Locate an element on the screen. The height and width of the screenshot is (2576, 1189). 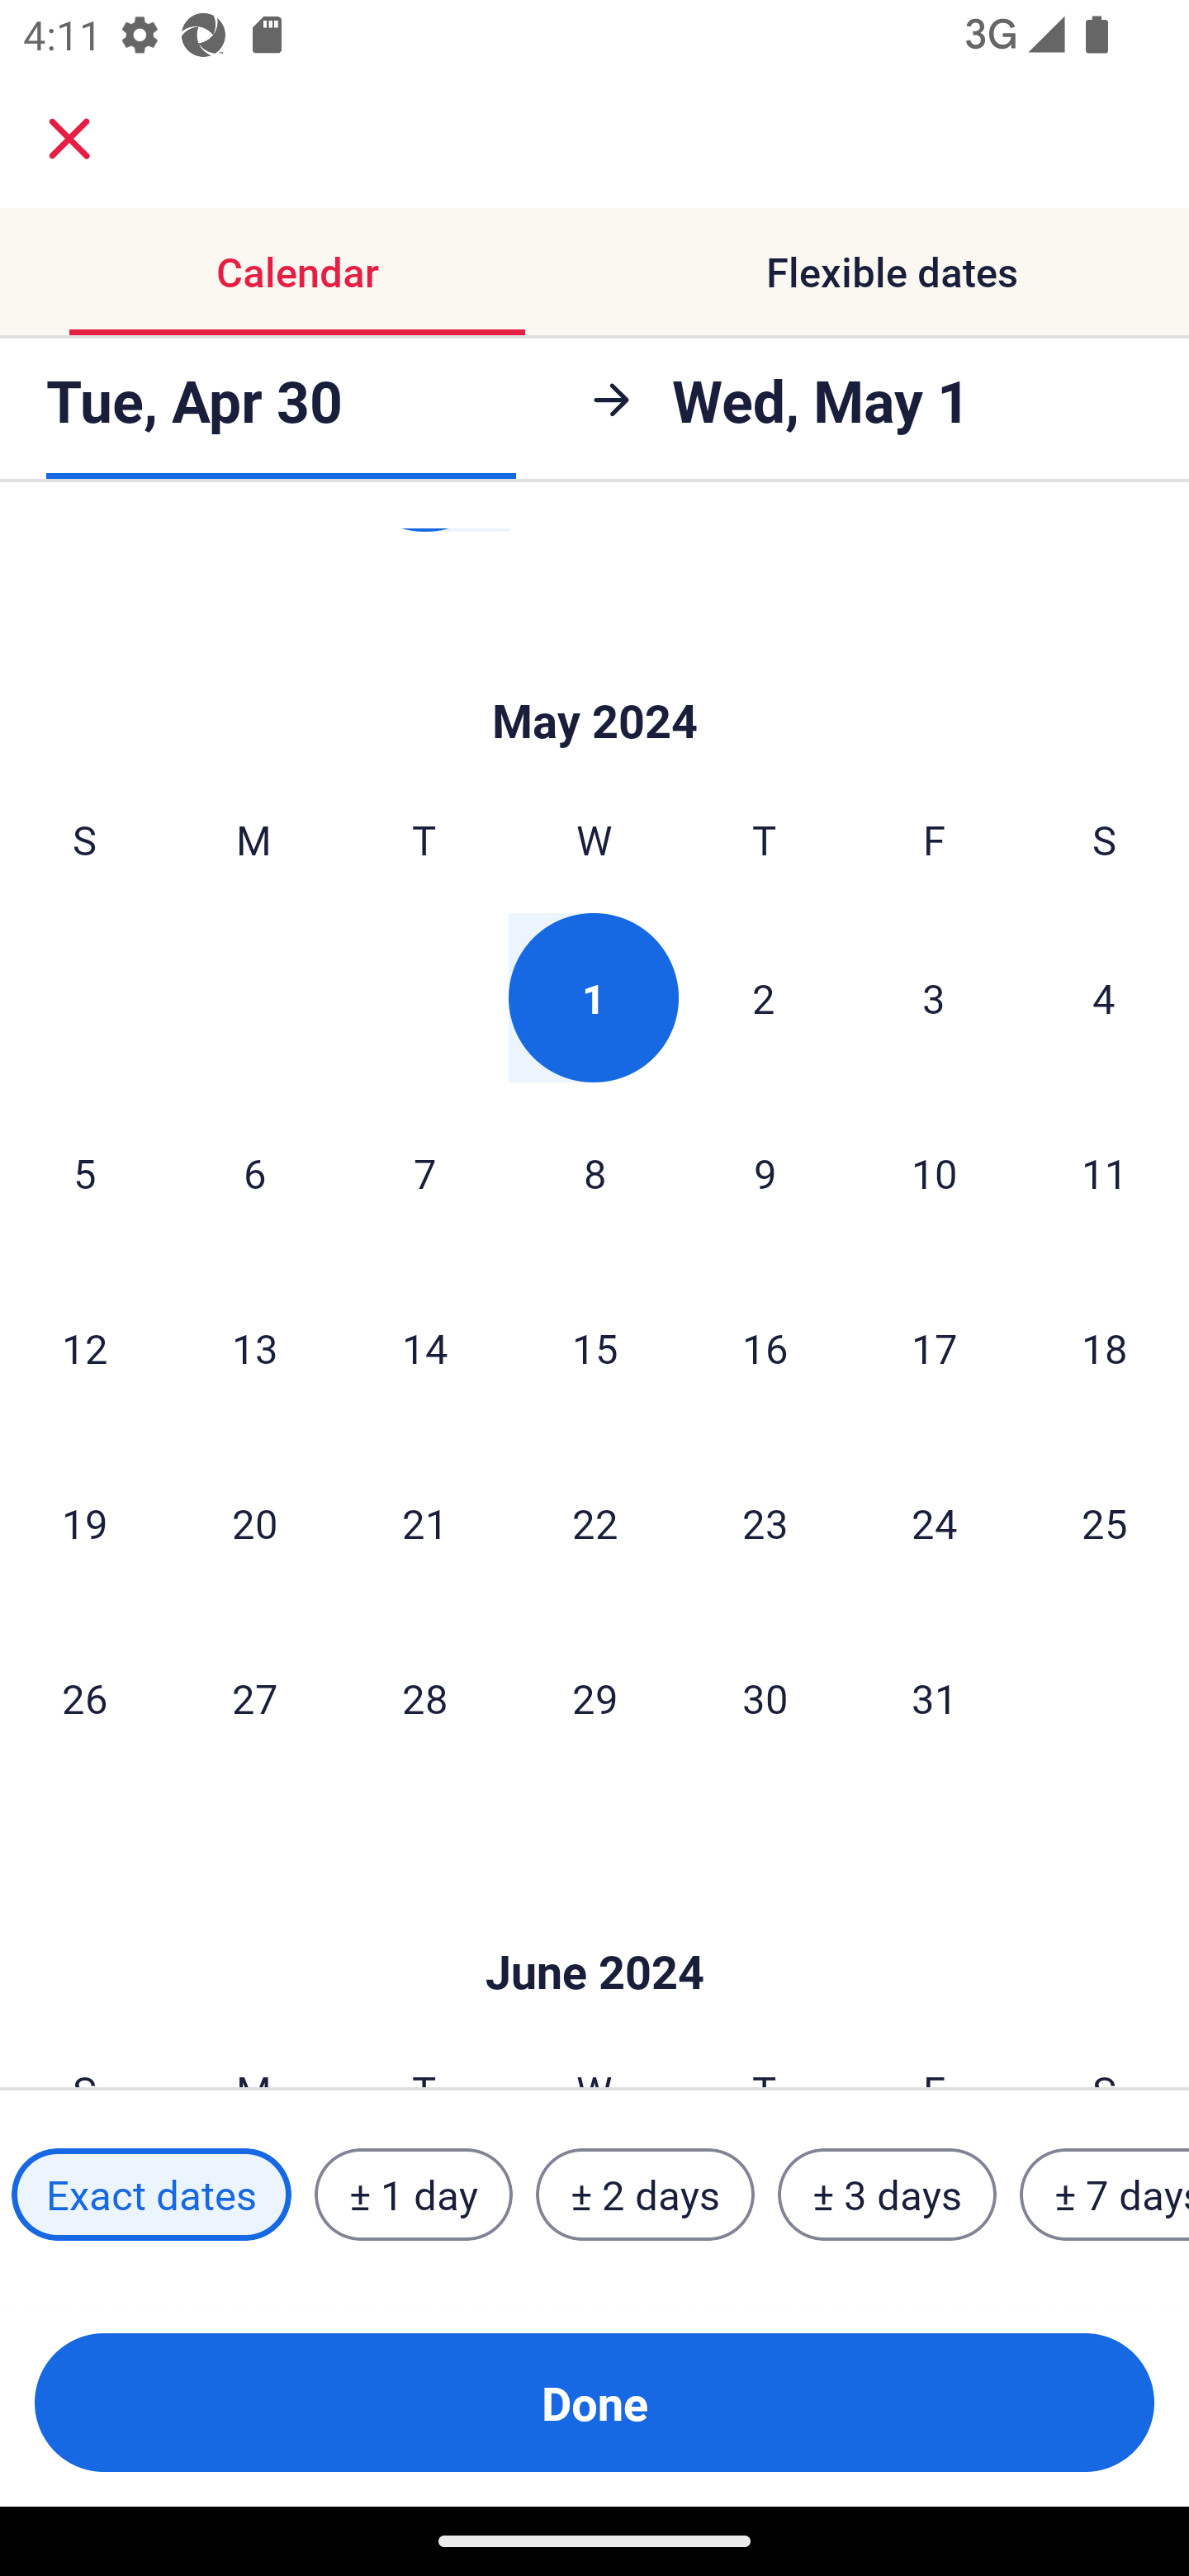
15 Wednesday, May 15, 2024 is located at coordinates (594, 1347).